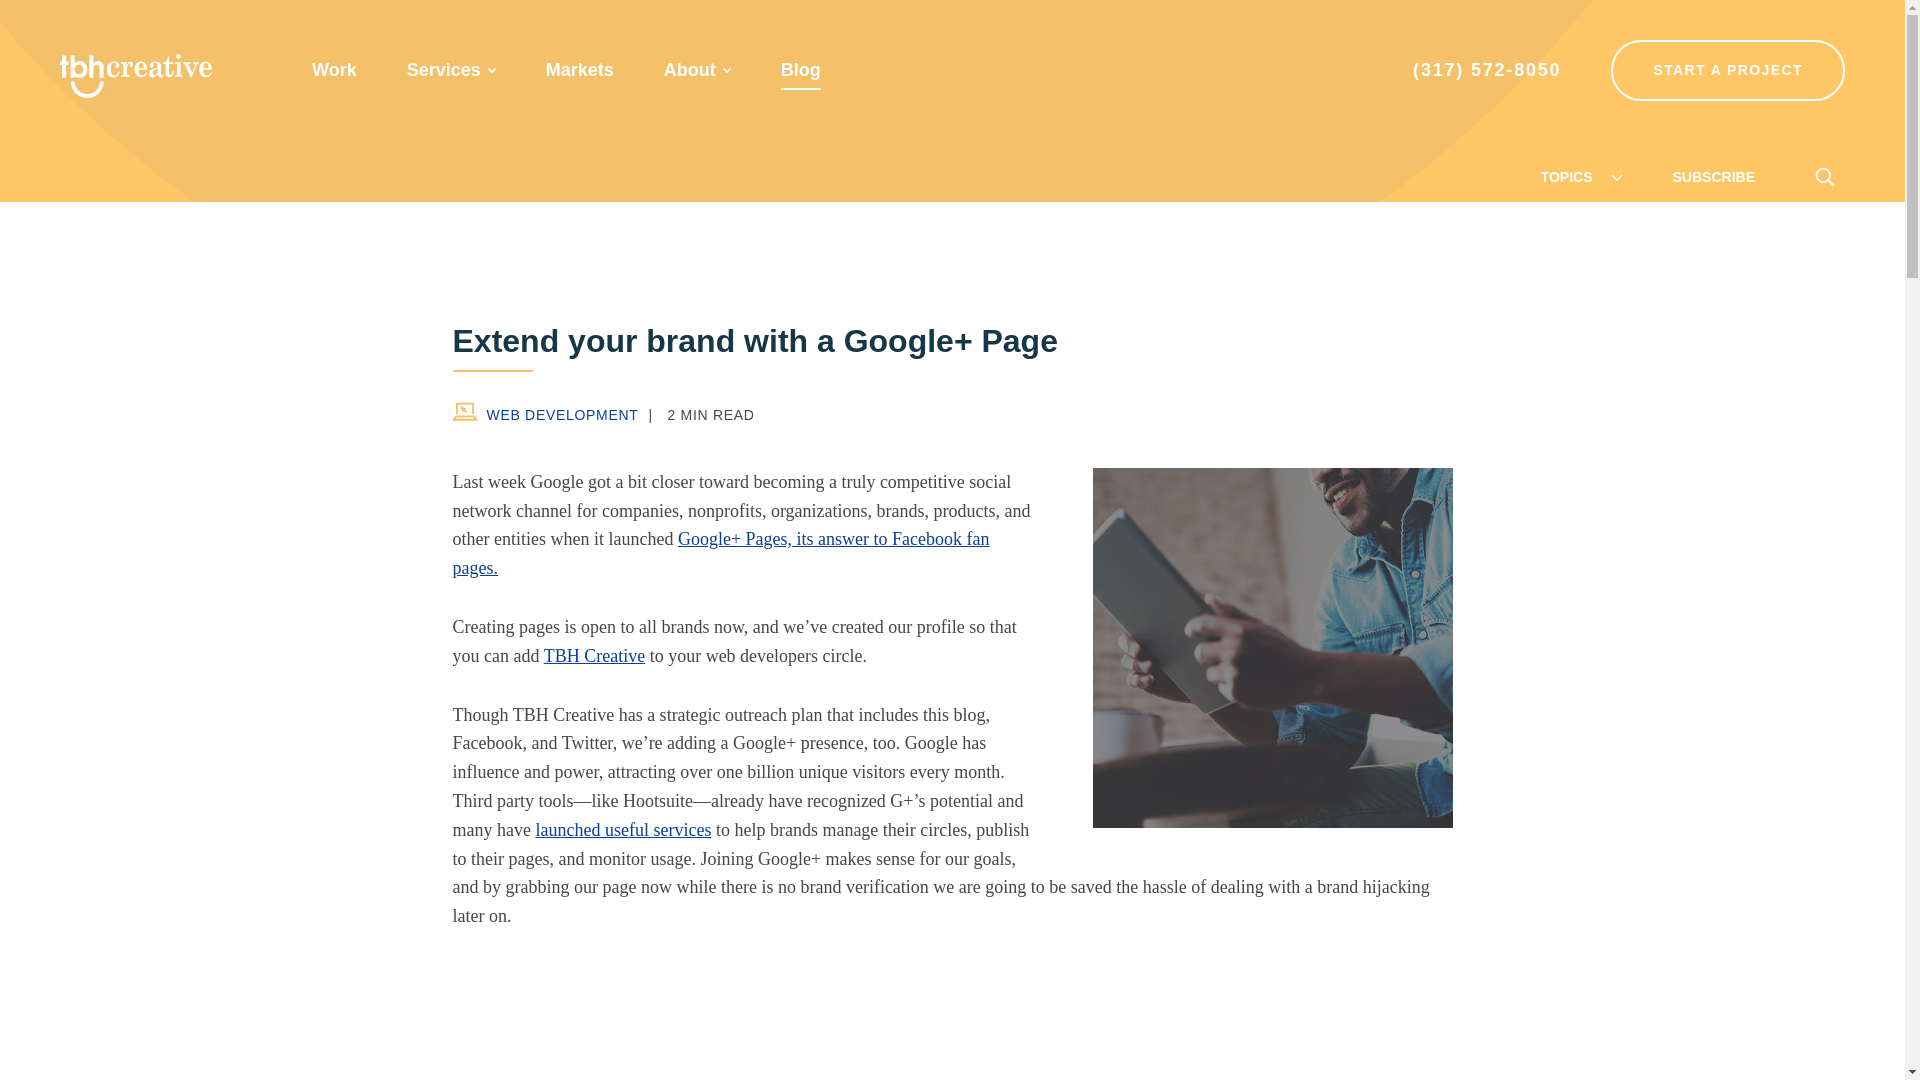 This screenshot has height=1080, width=1920. I want to click on TBH Creative, so click(594, 656).